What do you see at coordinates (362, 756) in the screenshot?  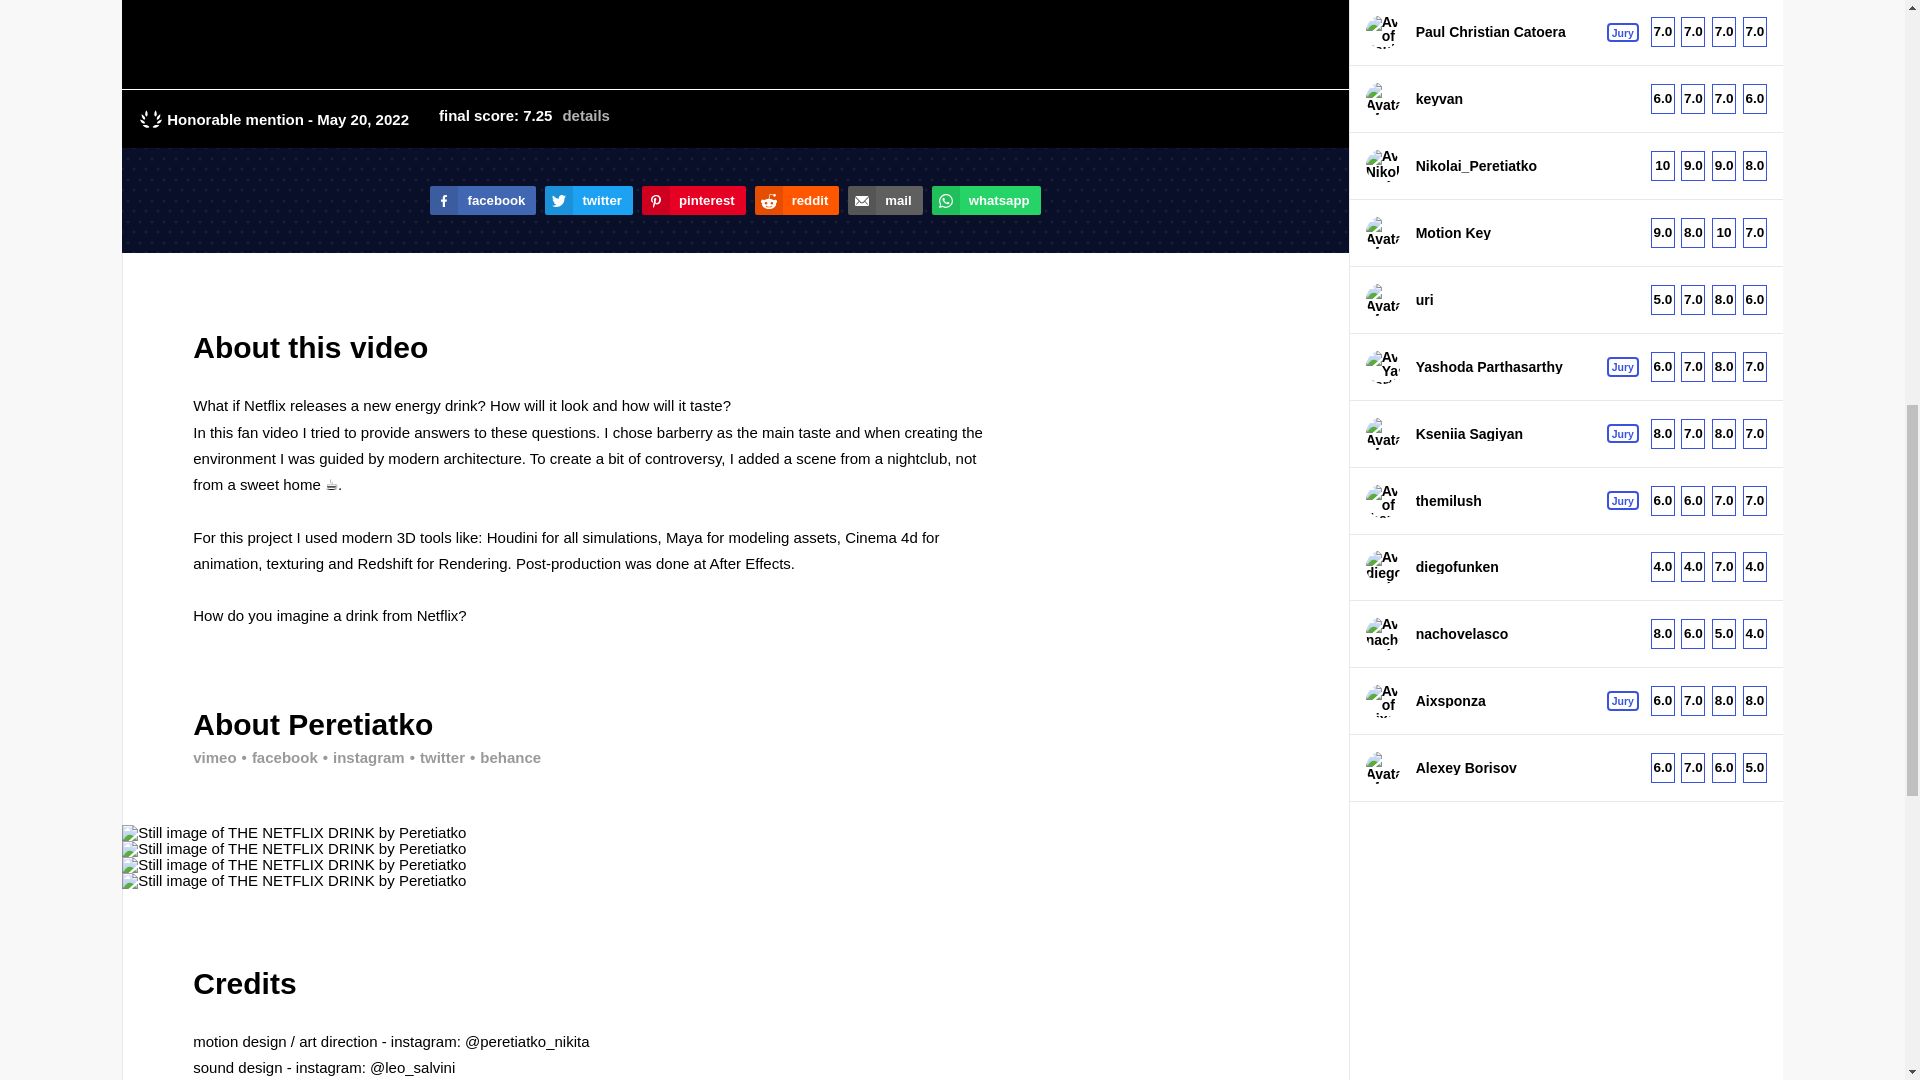 I see `instagram` at bounding box center [362, 756].